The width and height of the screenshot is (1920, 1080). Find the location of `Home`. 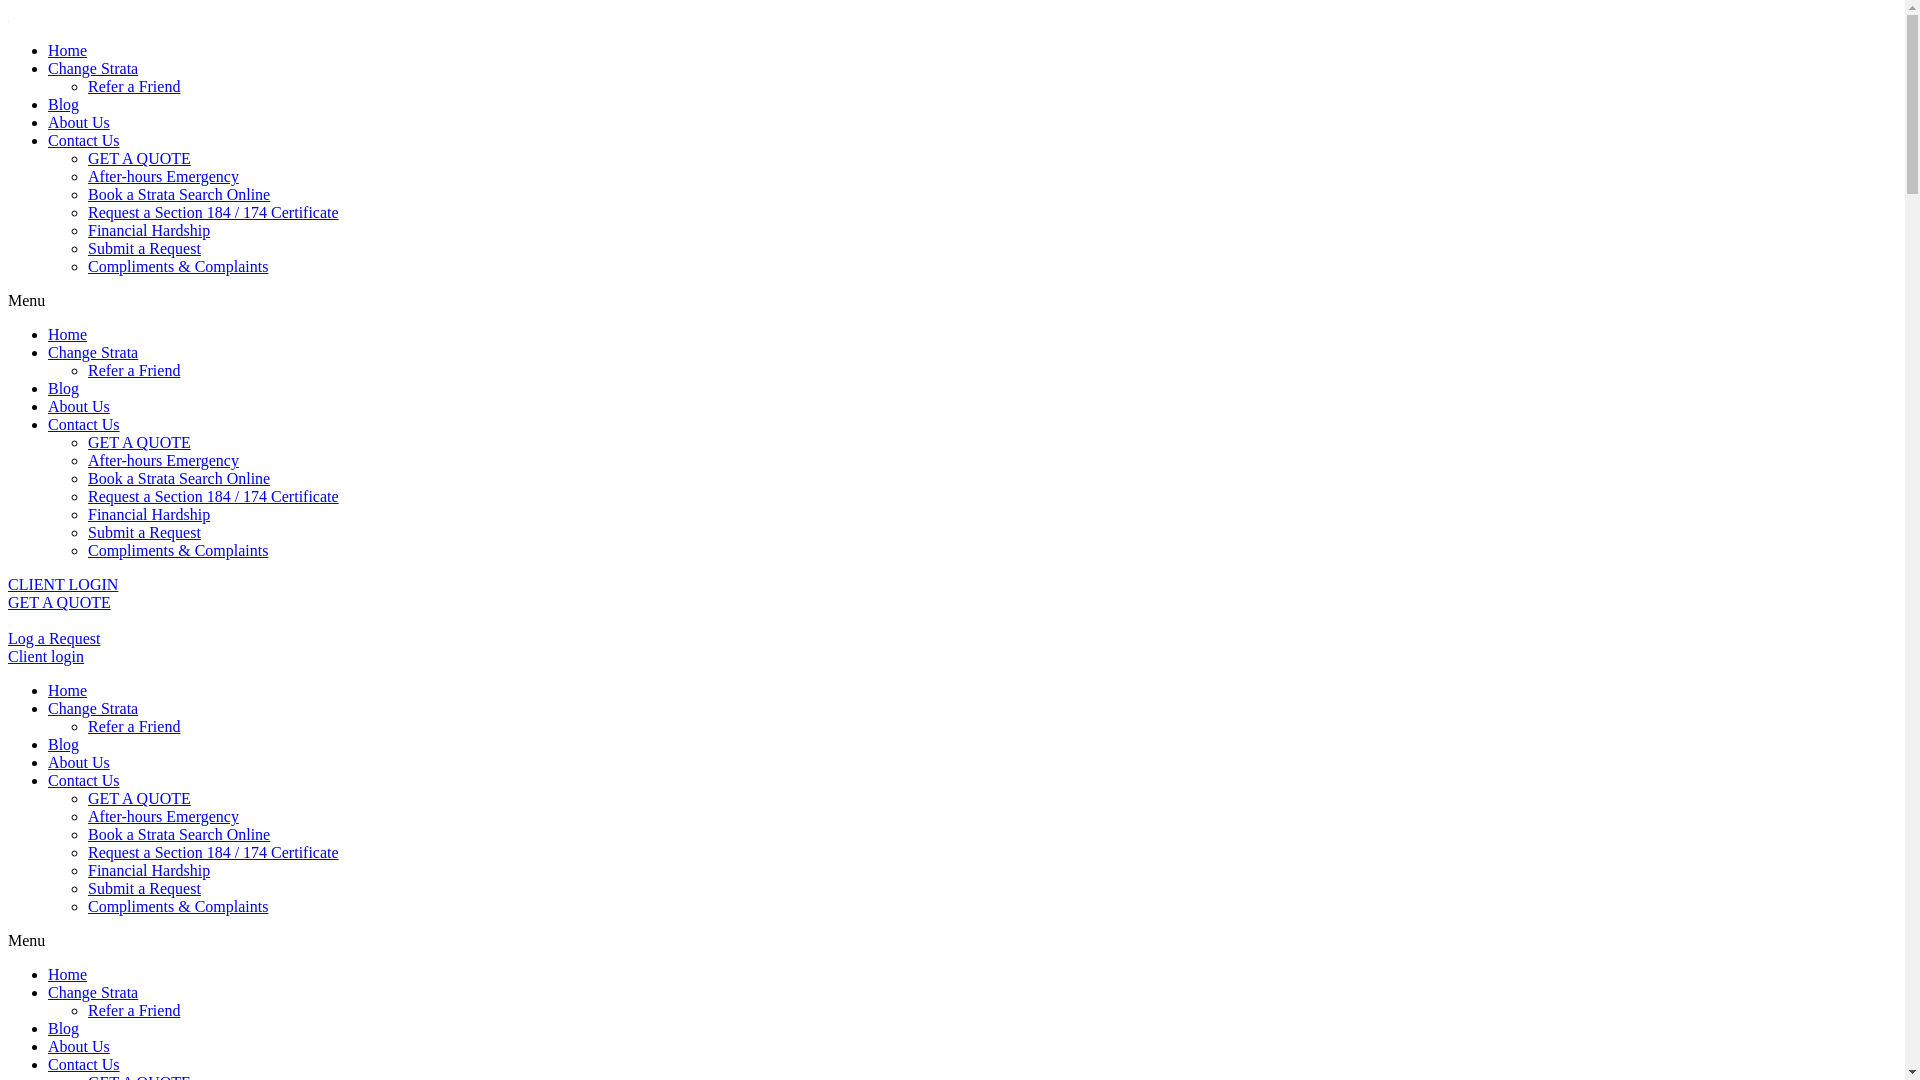

Home is located at coordinates (68, 50).